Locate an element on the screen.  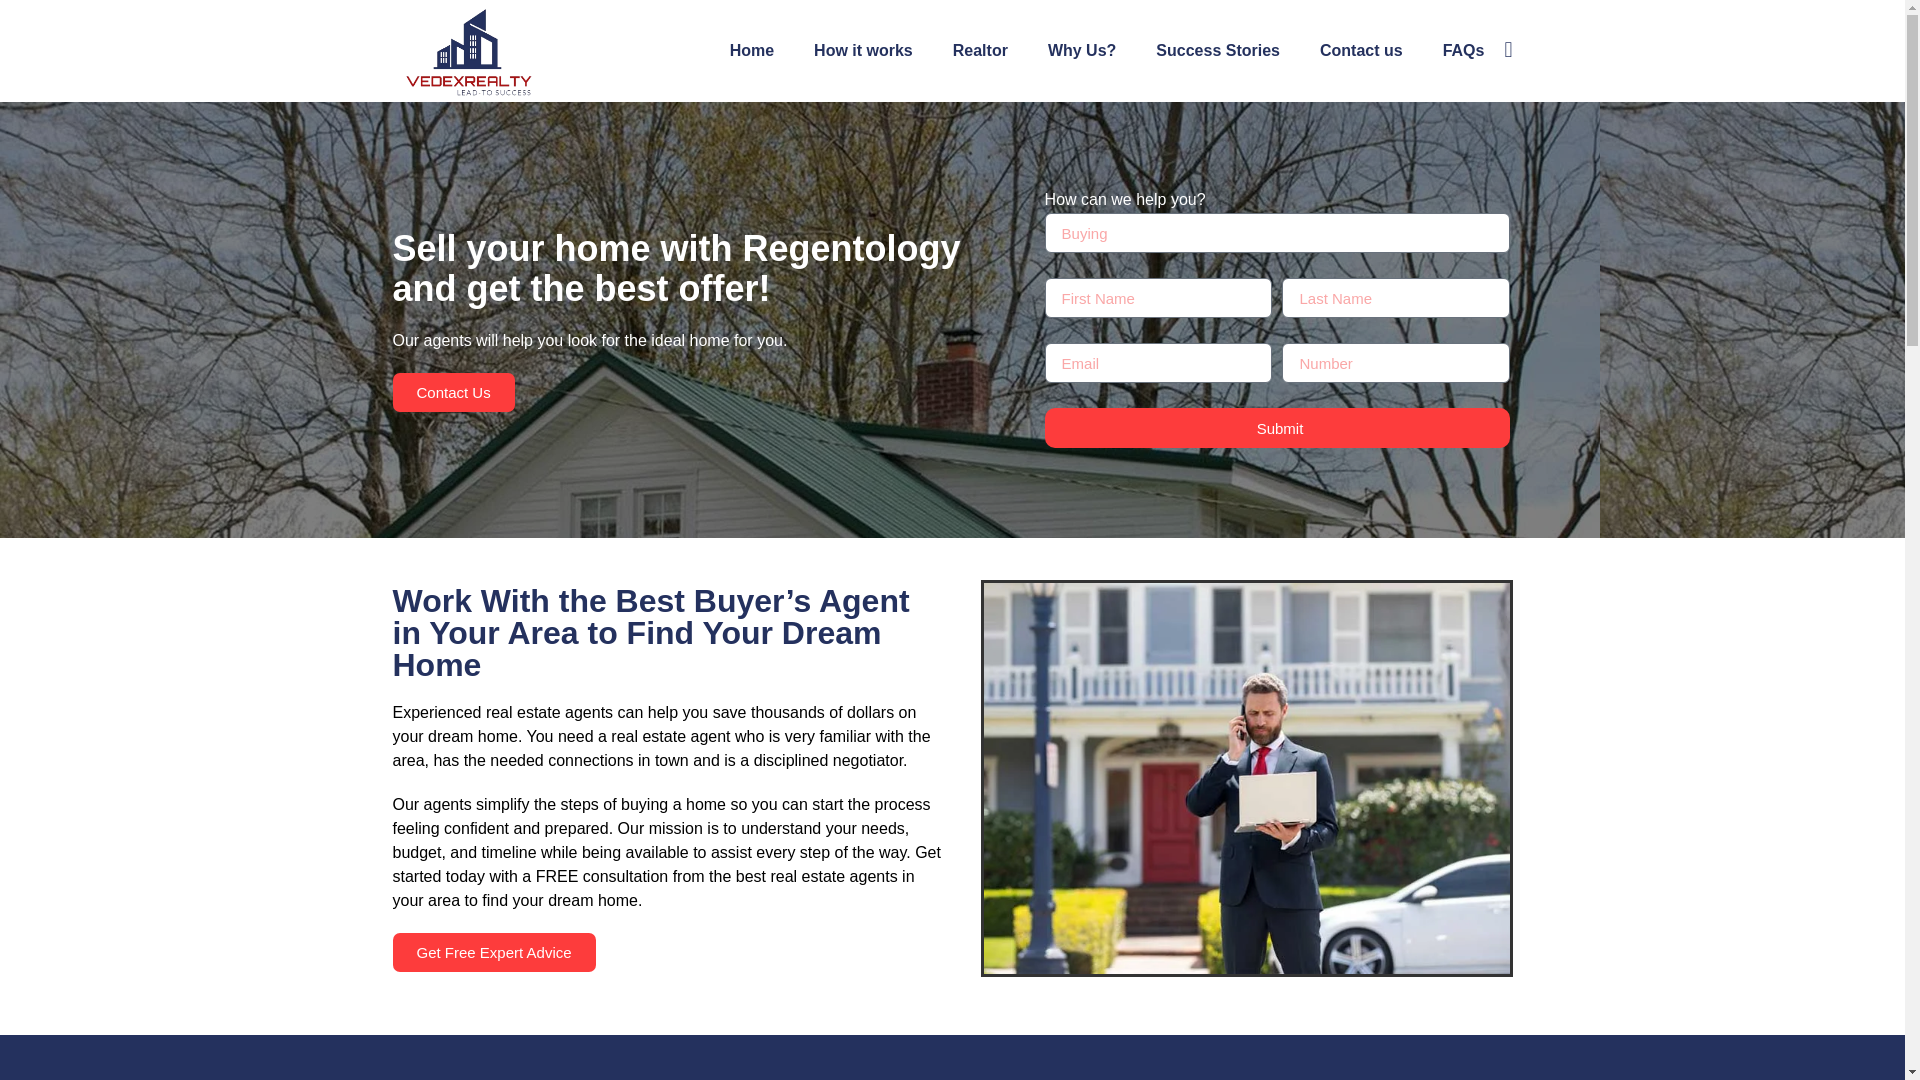
Why Us? is located at coordinates (1082, 51).